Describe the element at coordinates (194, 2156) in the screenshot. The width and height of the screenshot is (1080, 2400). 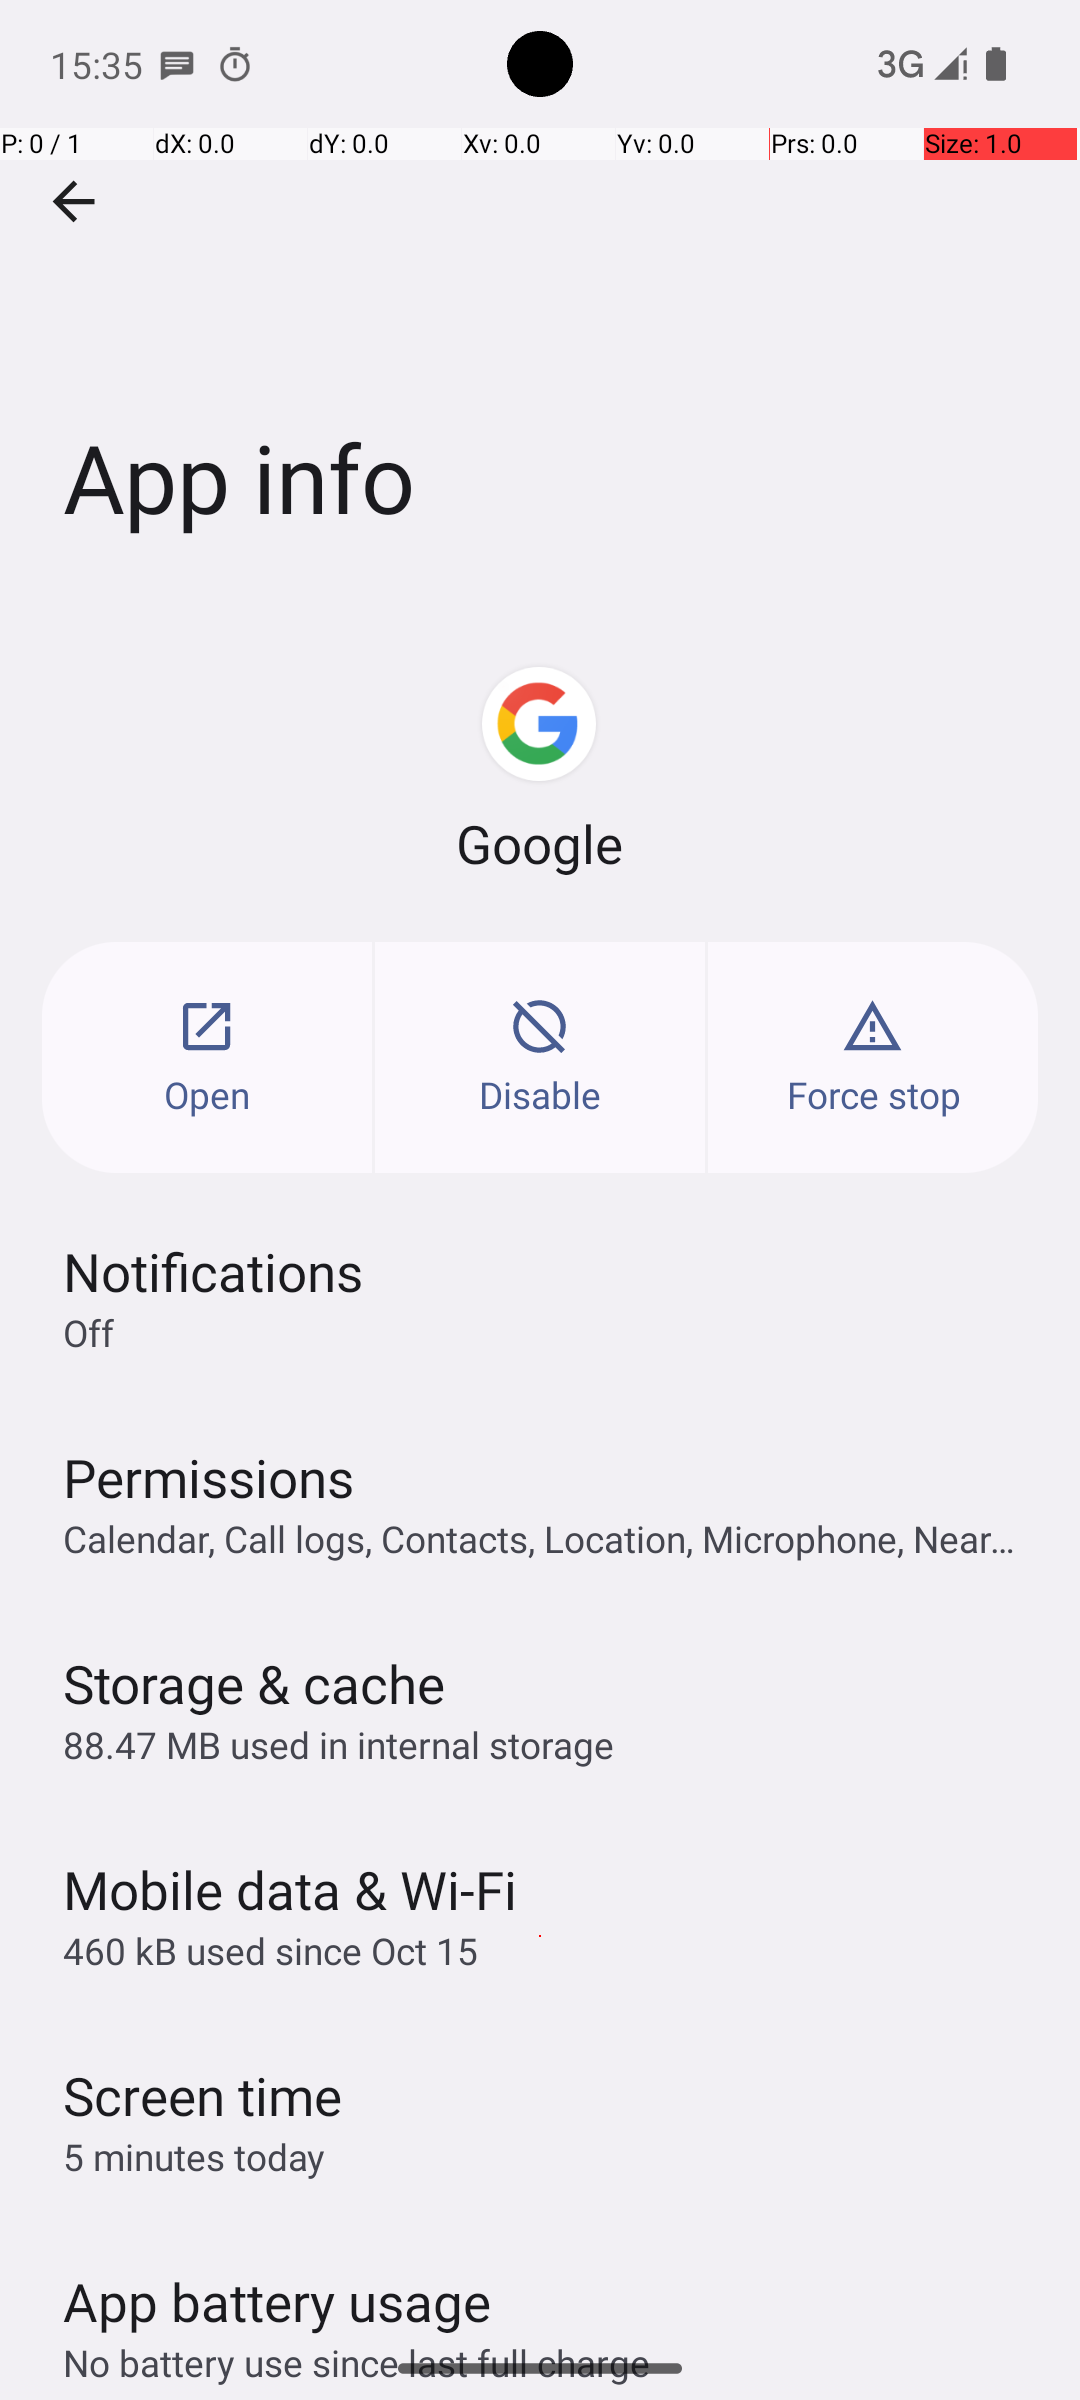
I see `5 minutes today` at that location.